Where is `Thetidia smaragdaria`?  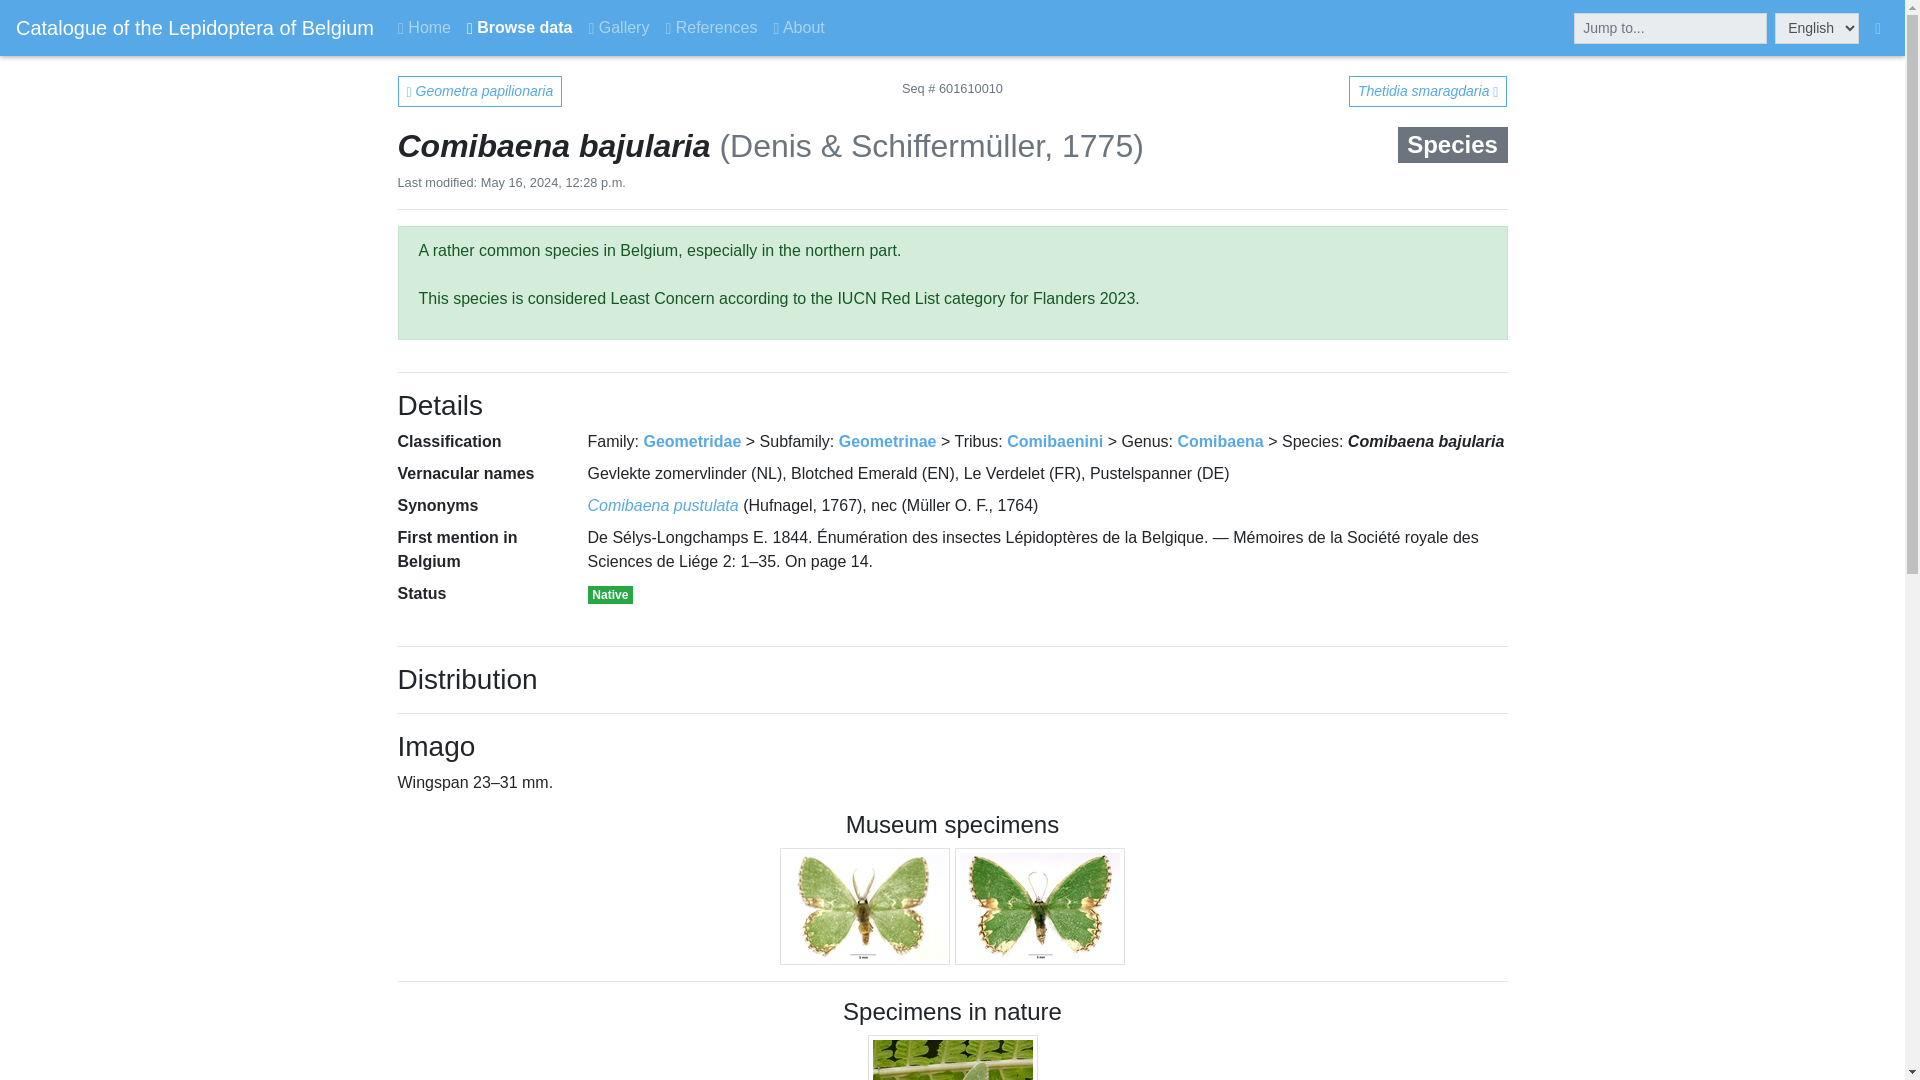 Thetidia smaragdaria is located at coordinates (1428, 90).